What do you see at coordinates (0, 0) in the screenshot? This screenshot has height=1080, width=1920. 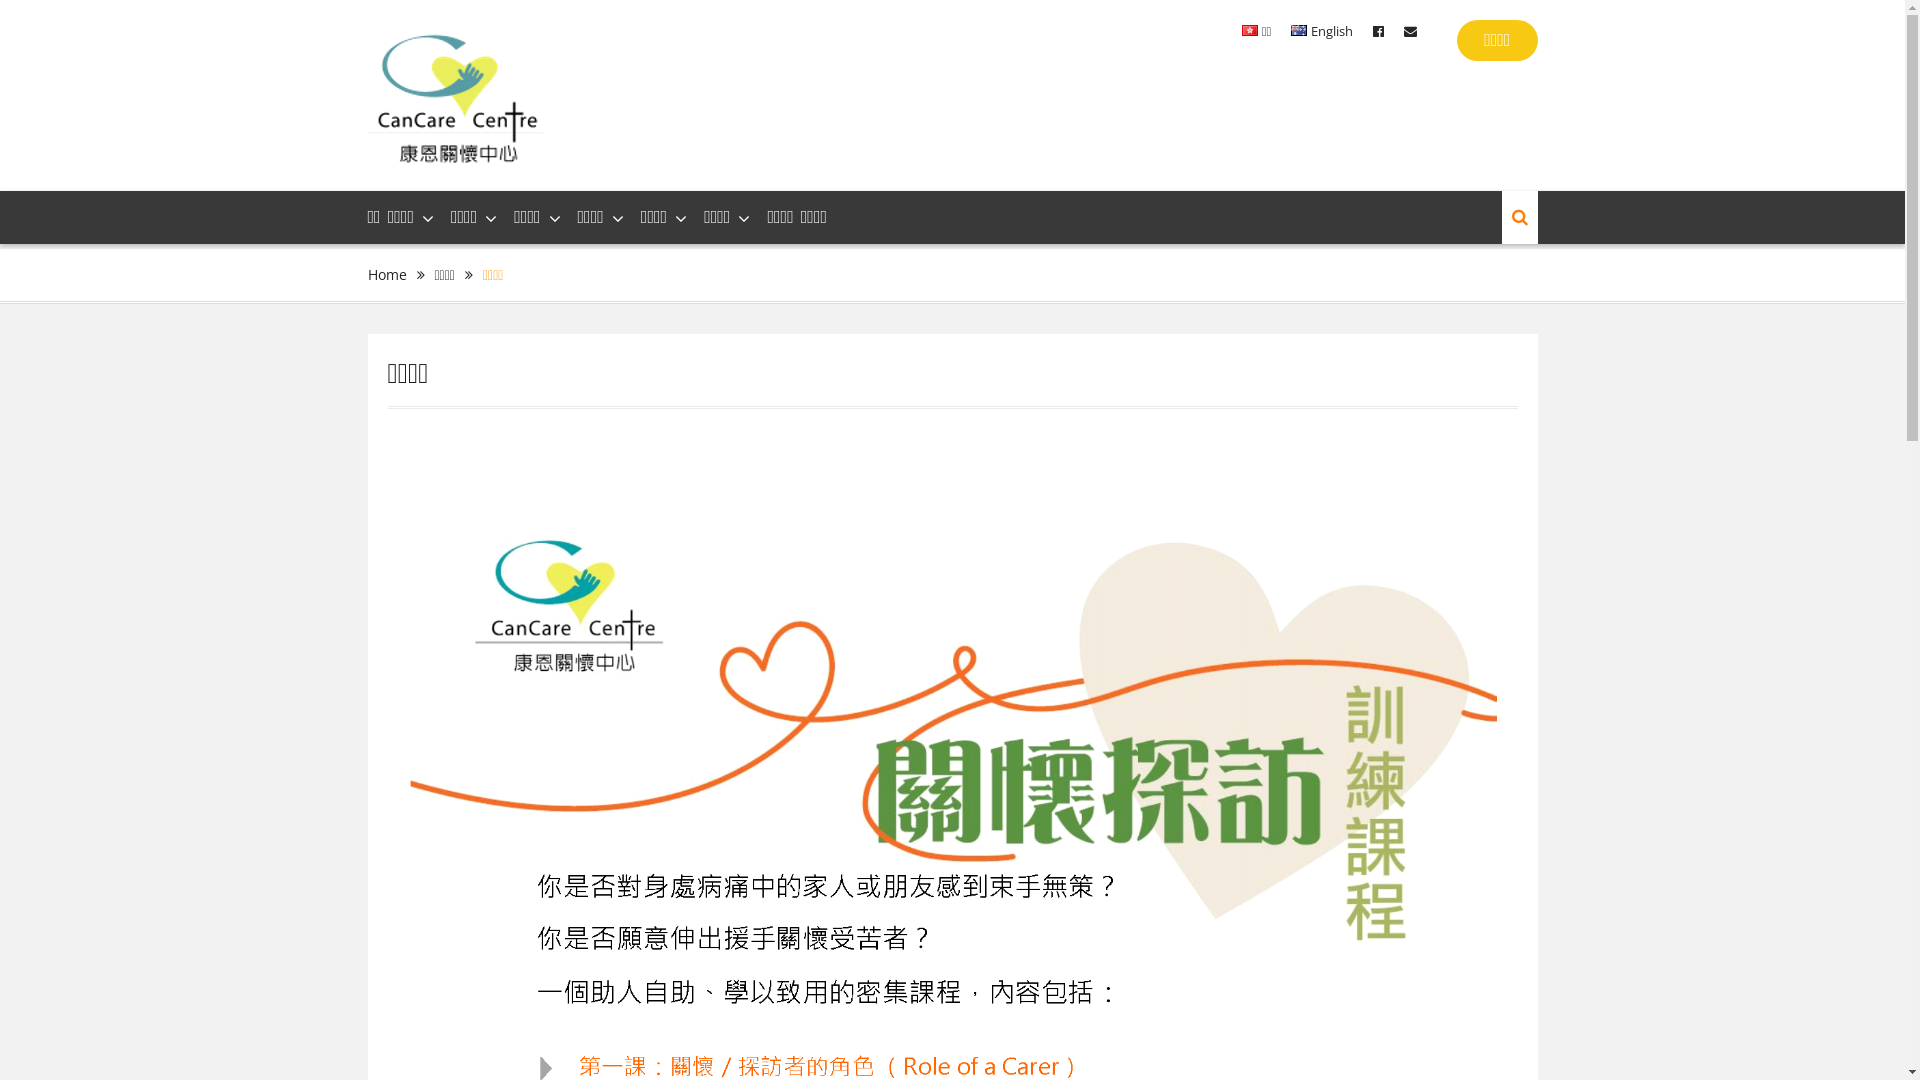 I see `Skip to content` at bounding box center [0, 0].